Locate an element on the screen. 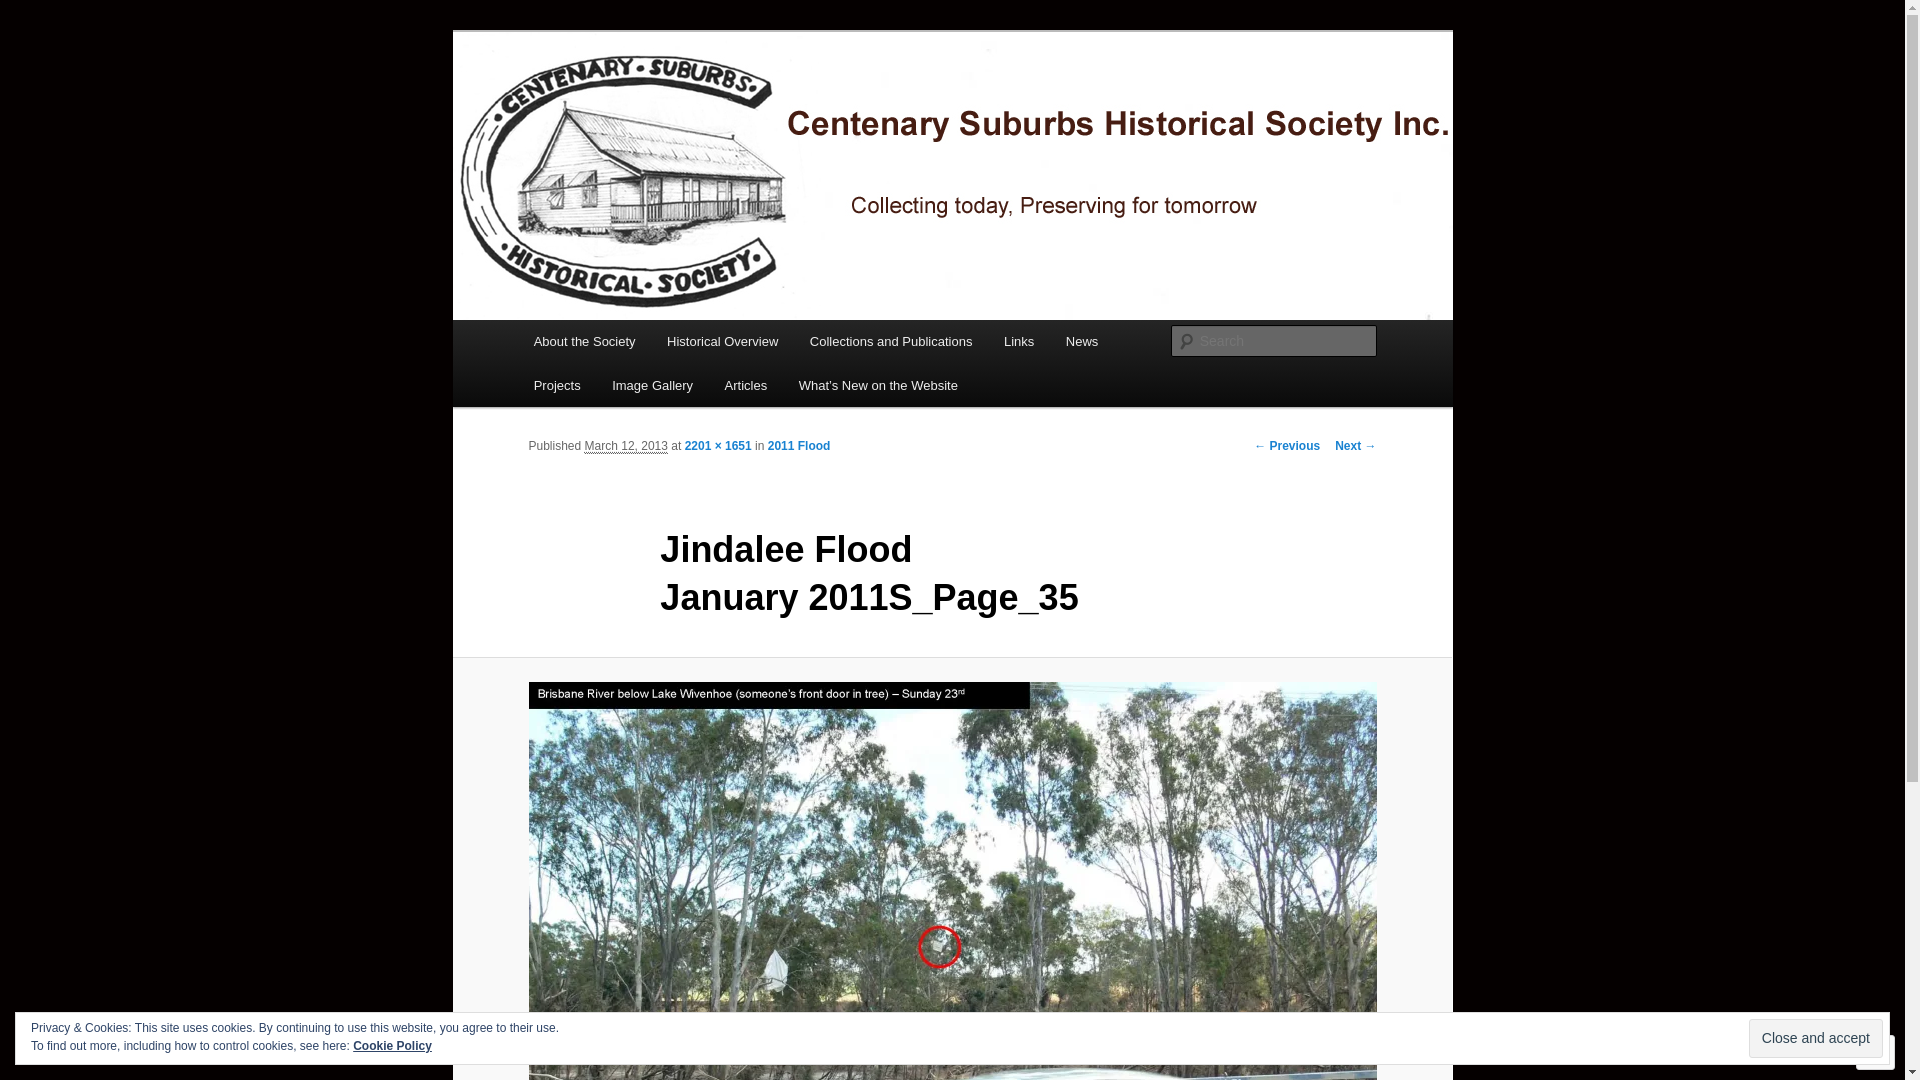  Cookie Policy is located at coordinates (392, 1046).